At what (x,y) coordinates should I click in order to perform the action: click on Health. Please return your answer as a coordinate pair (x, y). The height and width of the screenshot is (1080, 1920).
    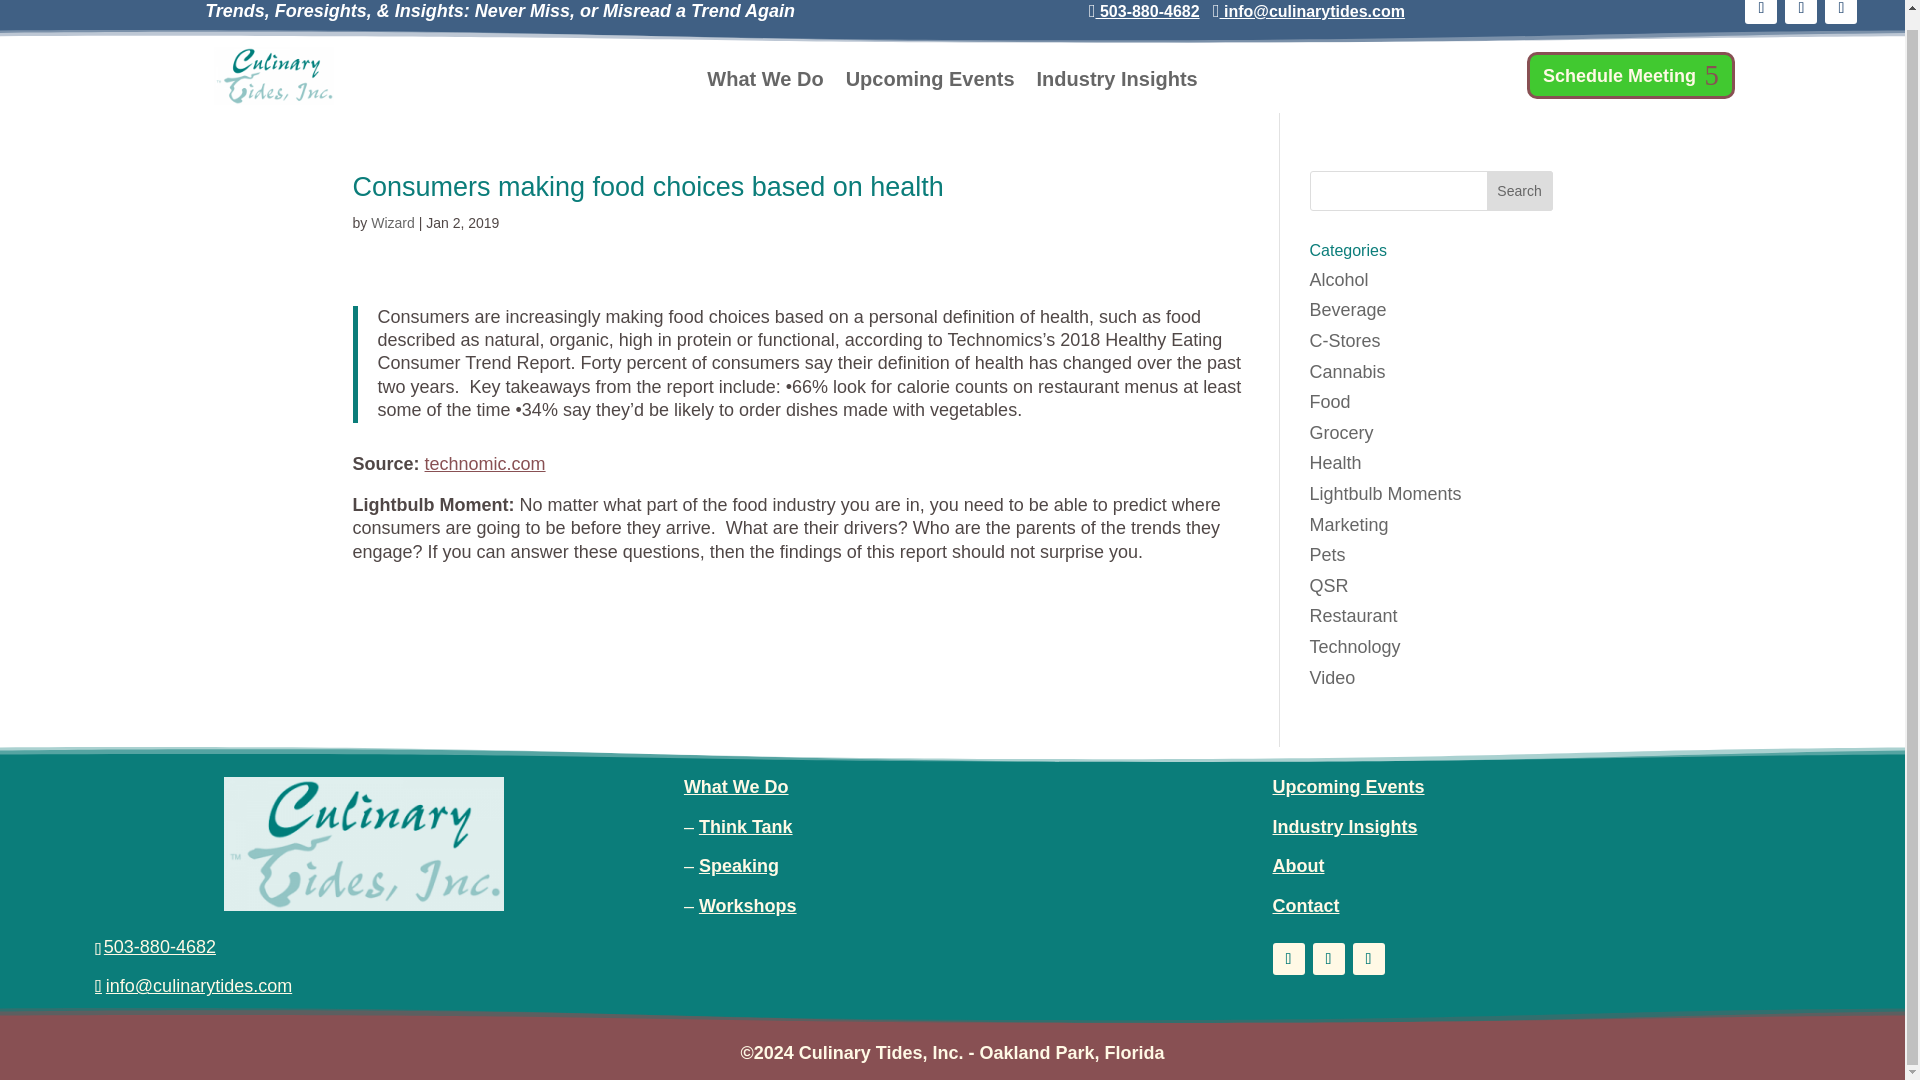
    Looking at the image, I should click on (1335, 462).